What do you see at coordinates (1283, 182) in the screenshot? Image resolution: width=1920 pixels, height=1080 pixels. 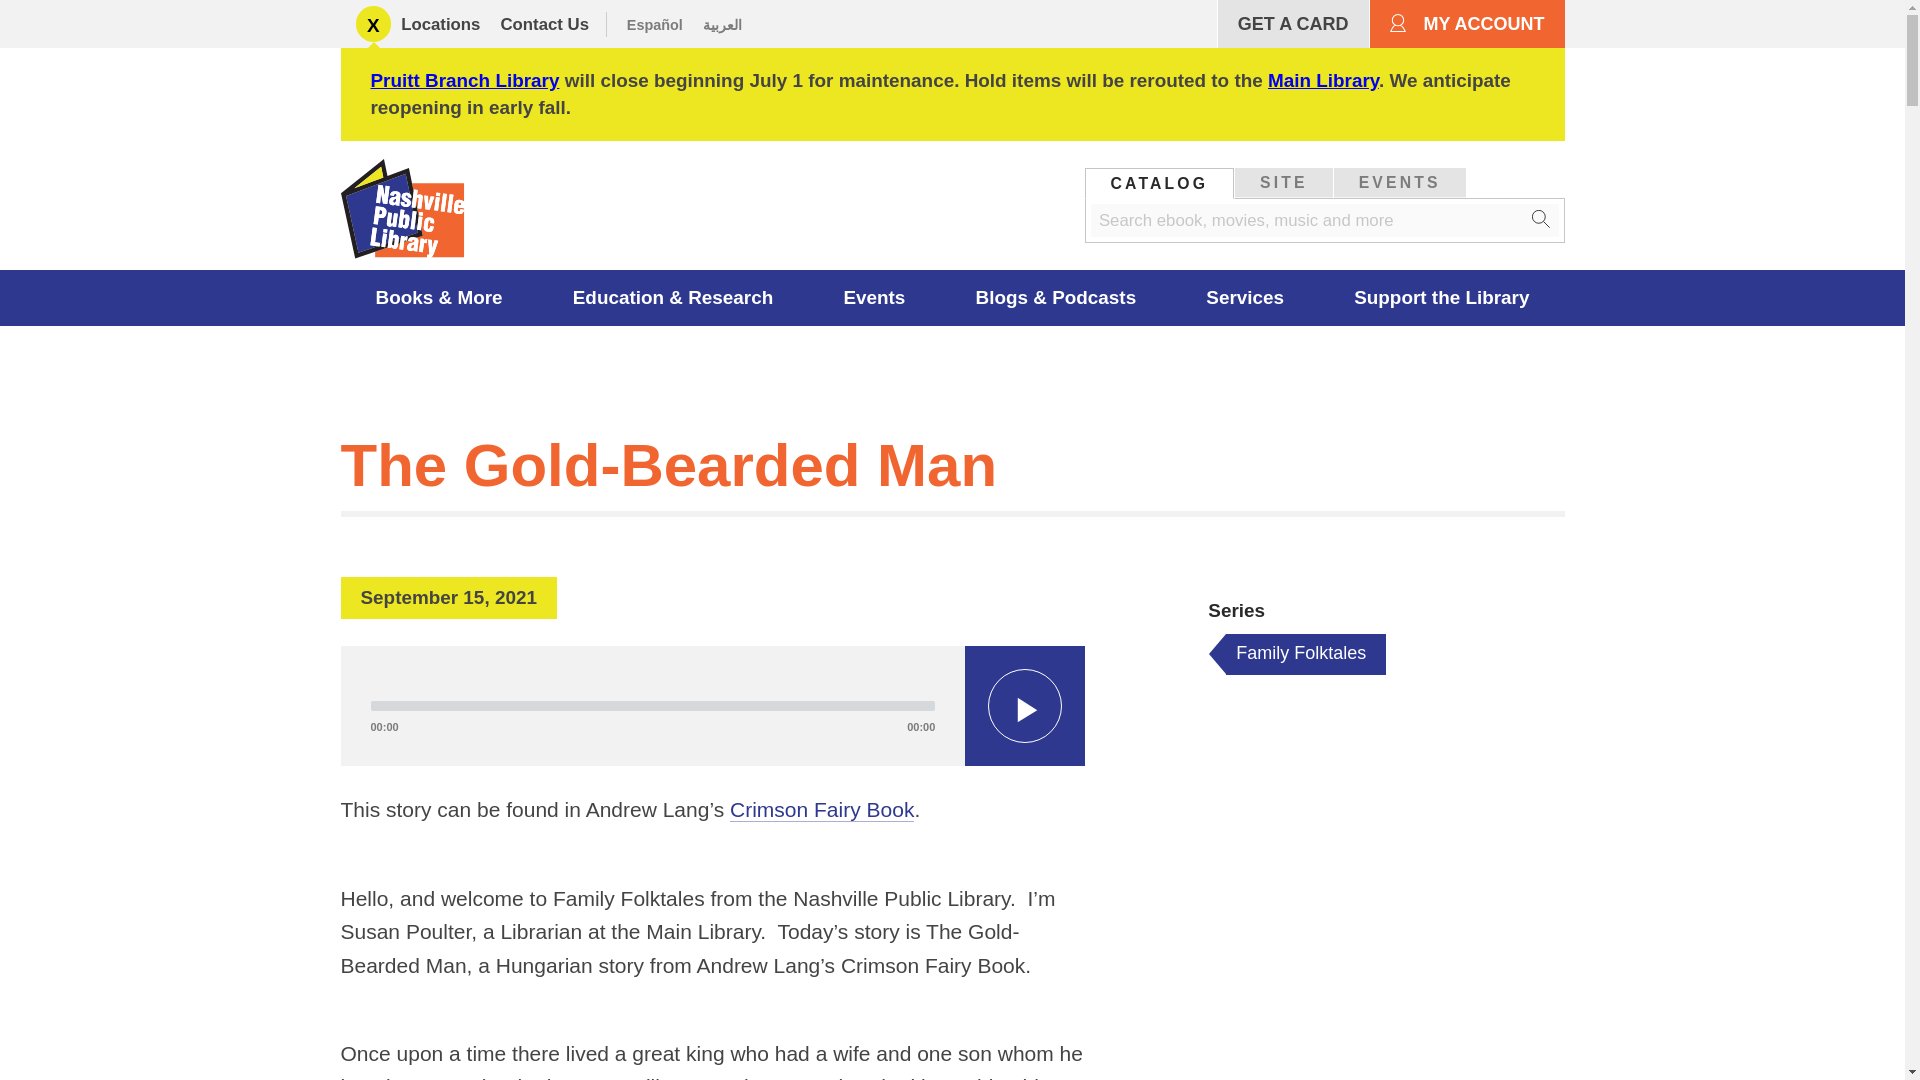 I see `SITE` at bounding box center [1283, 182].